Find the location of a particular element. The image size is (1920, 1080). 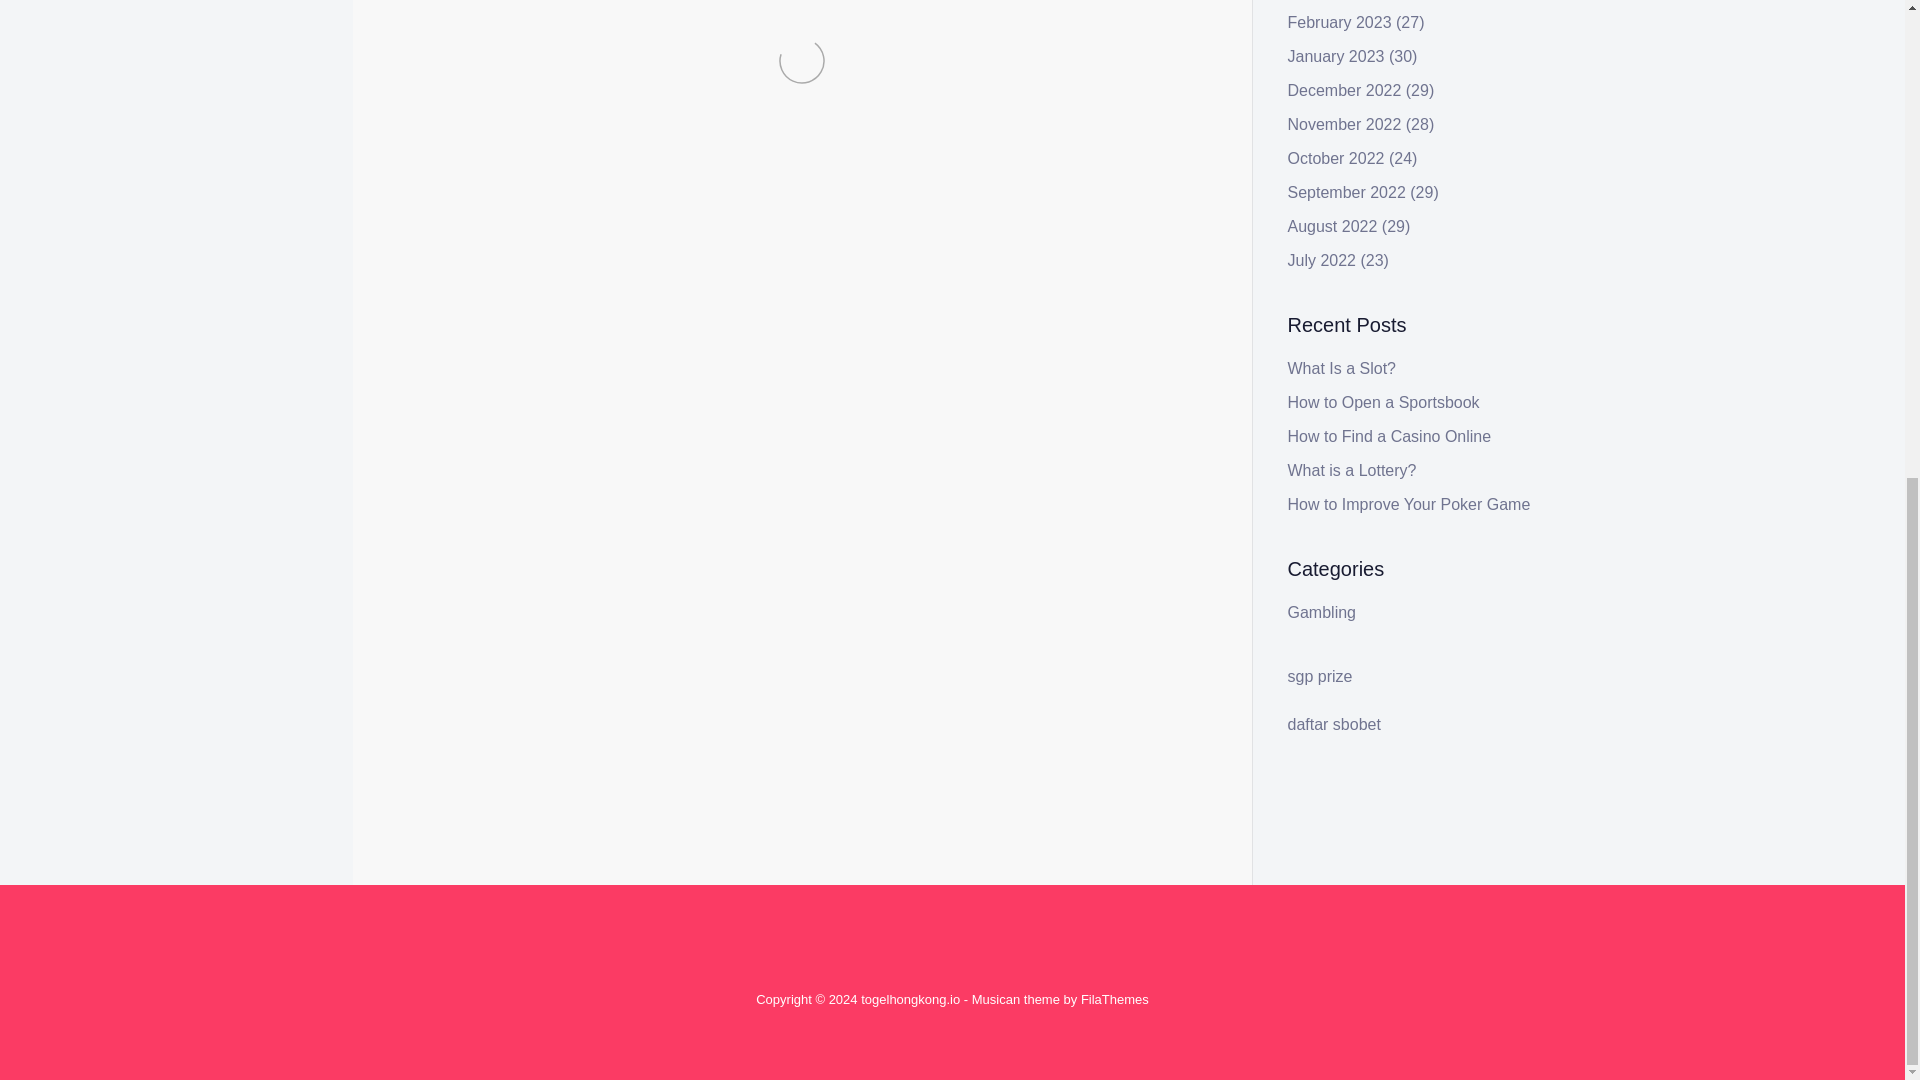

Gambling is located at coordinates (496, 507).